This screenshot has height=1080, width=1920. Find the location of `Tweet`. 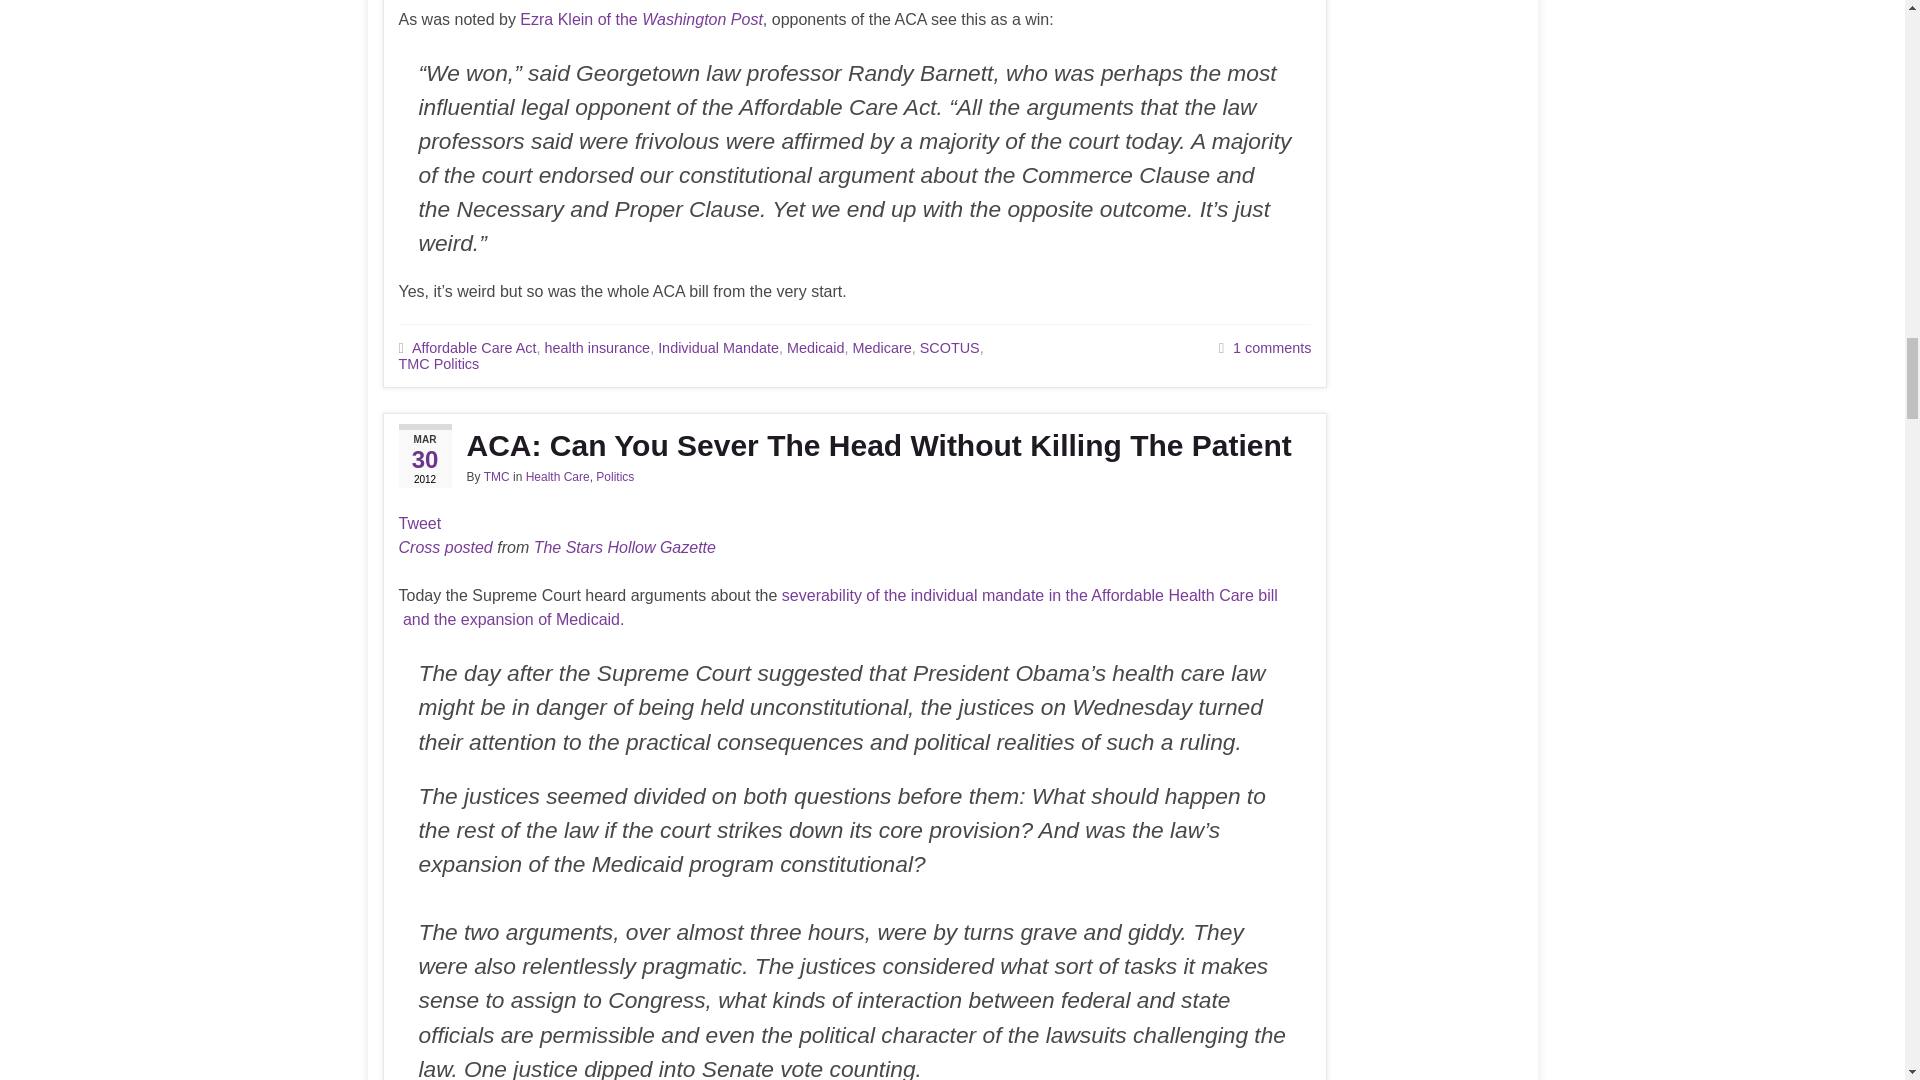

Tweet is located at coordinates (419, 524).